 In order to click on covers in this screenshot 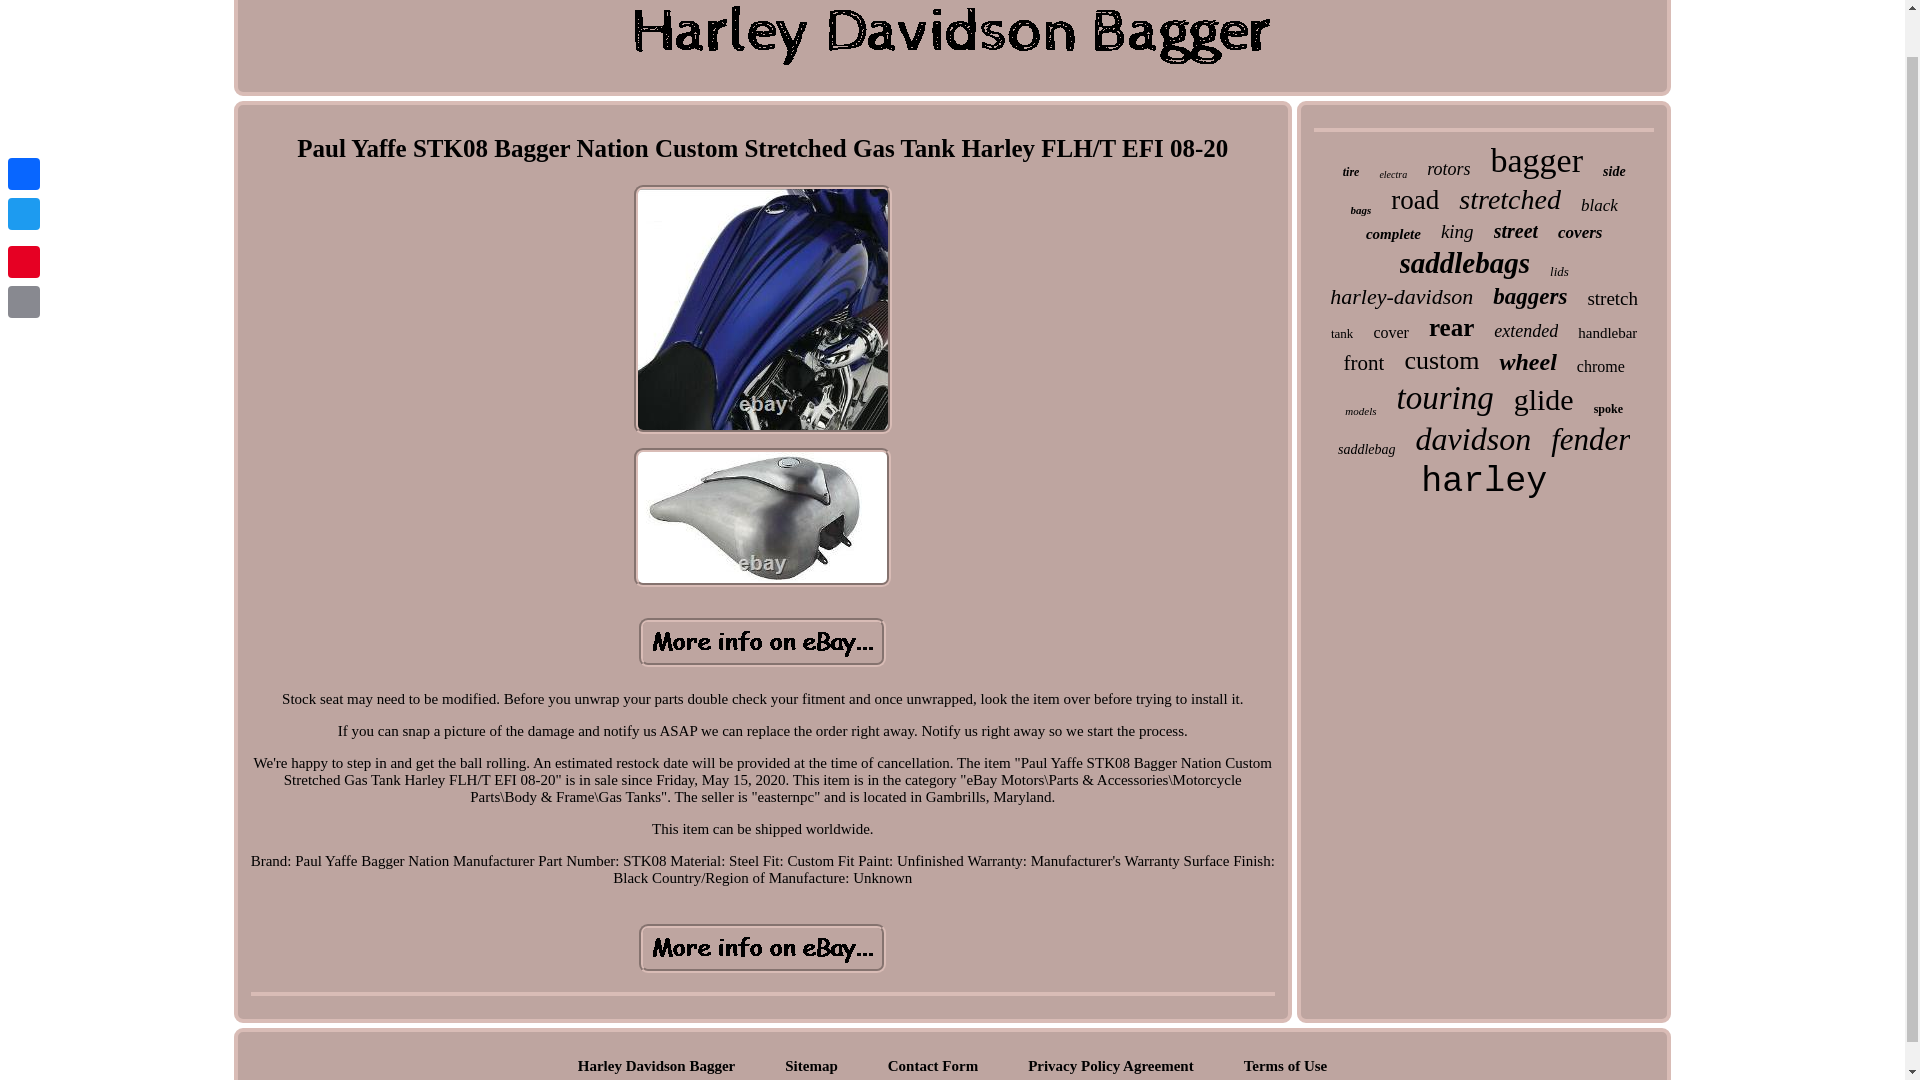, I will do `click(1579, 232)`.